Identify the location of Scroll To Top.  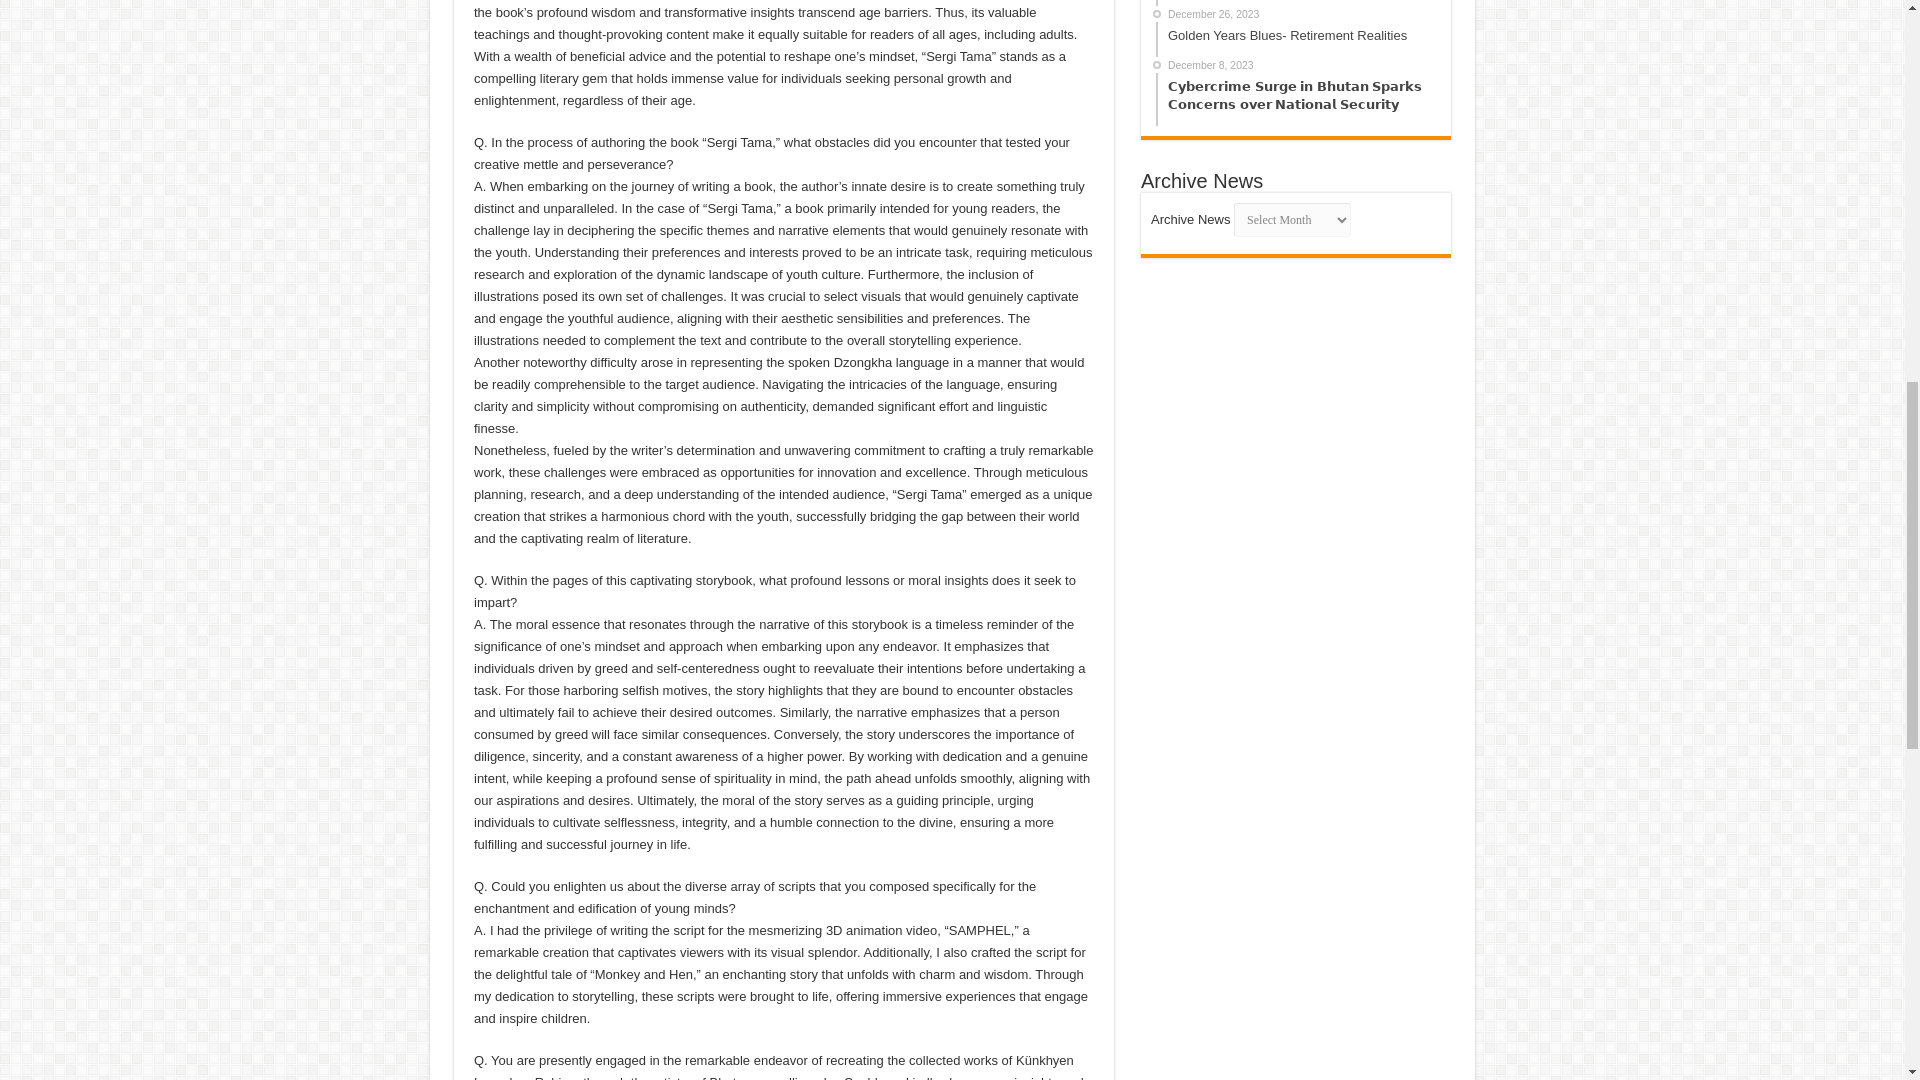
(1874, 80).